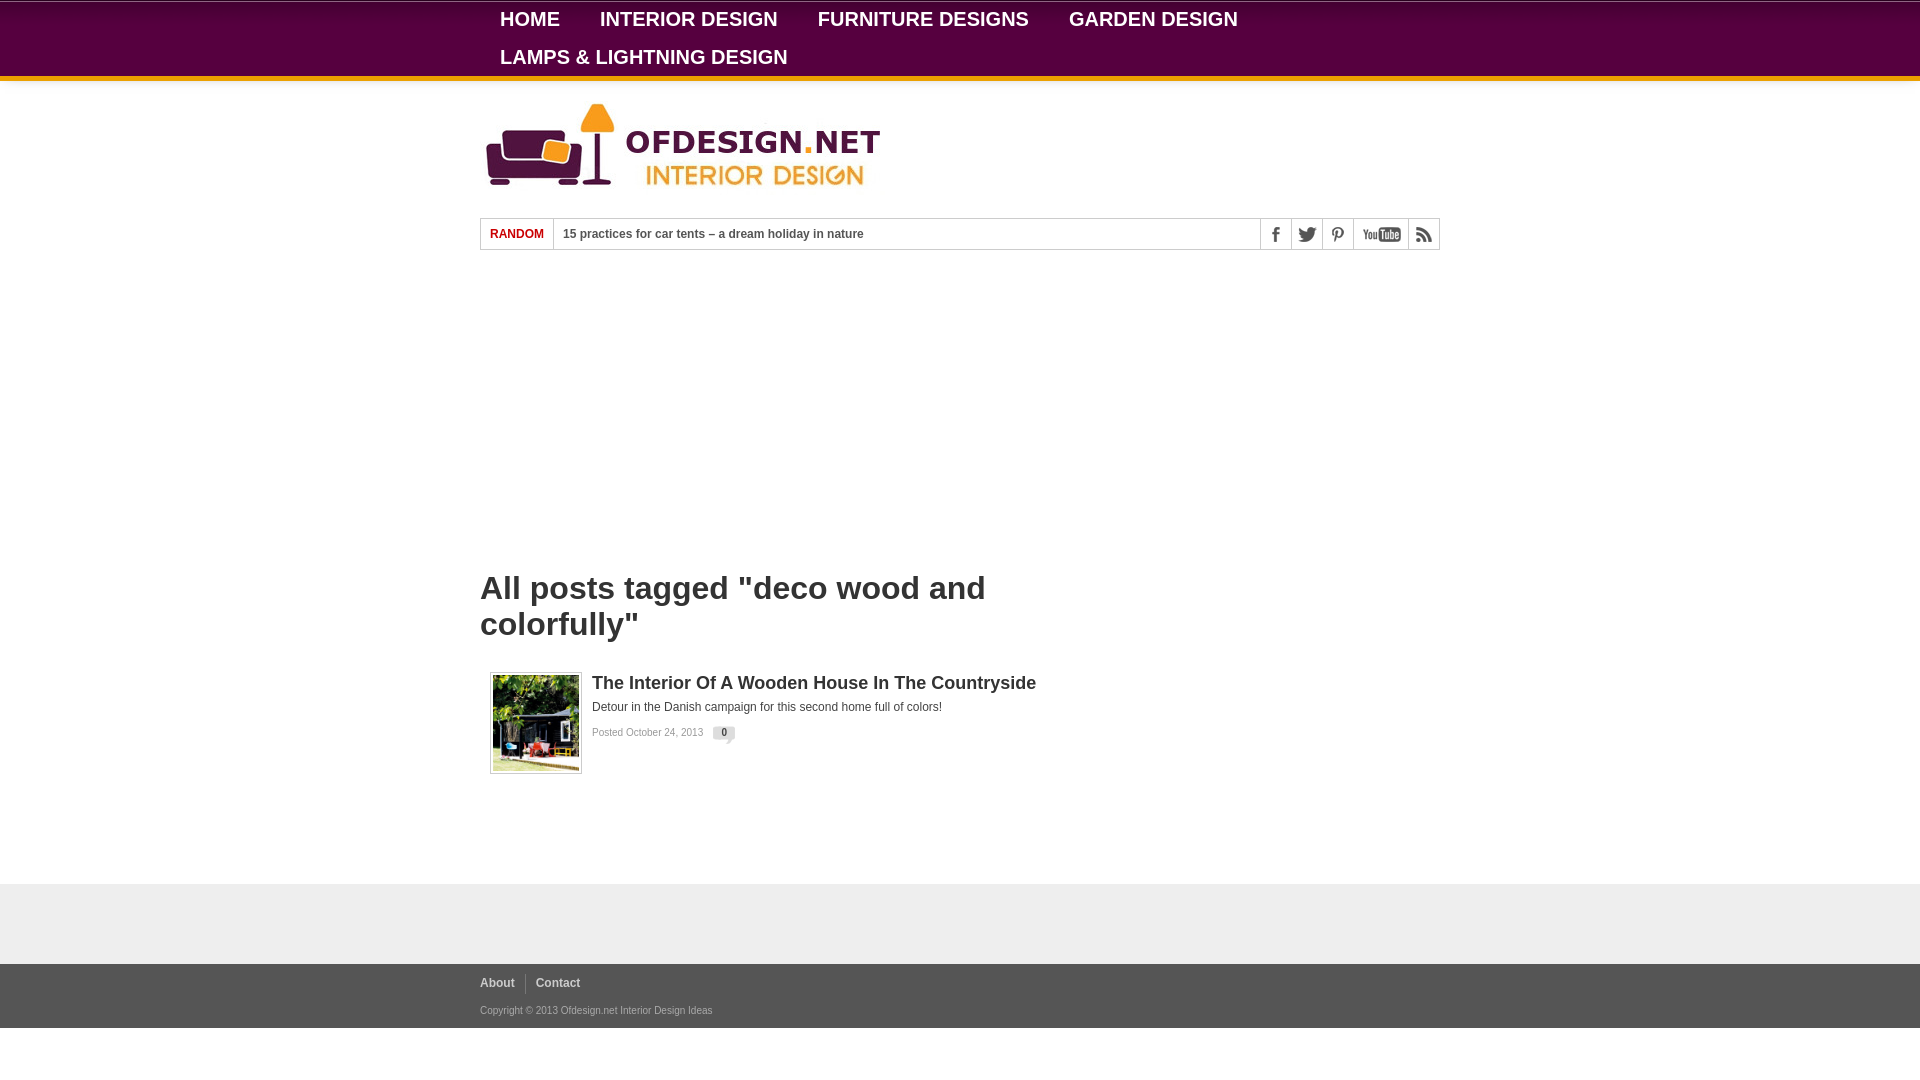  I want to click on FURNITURE DESIGNS, so click(923, 18).